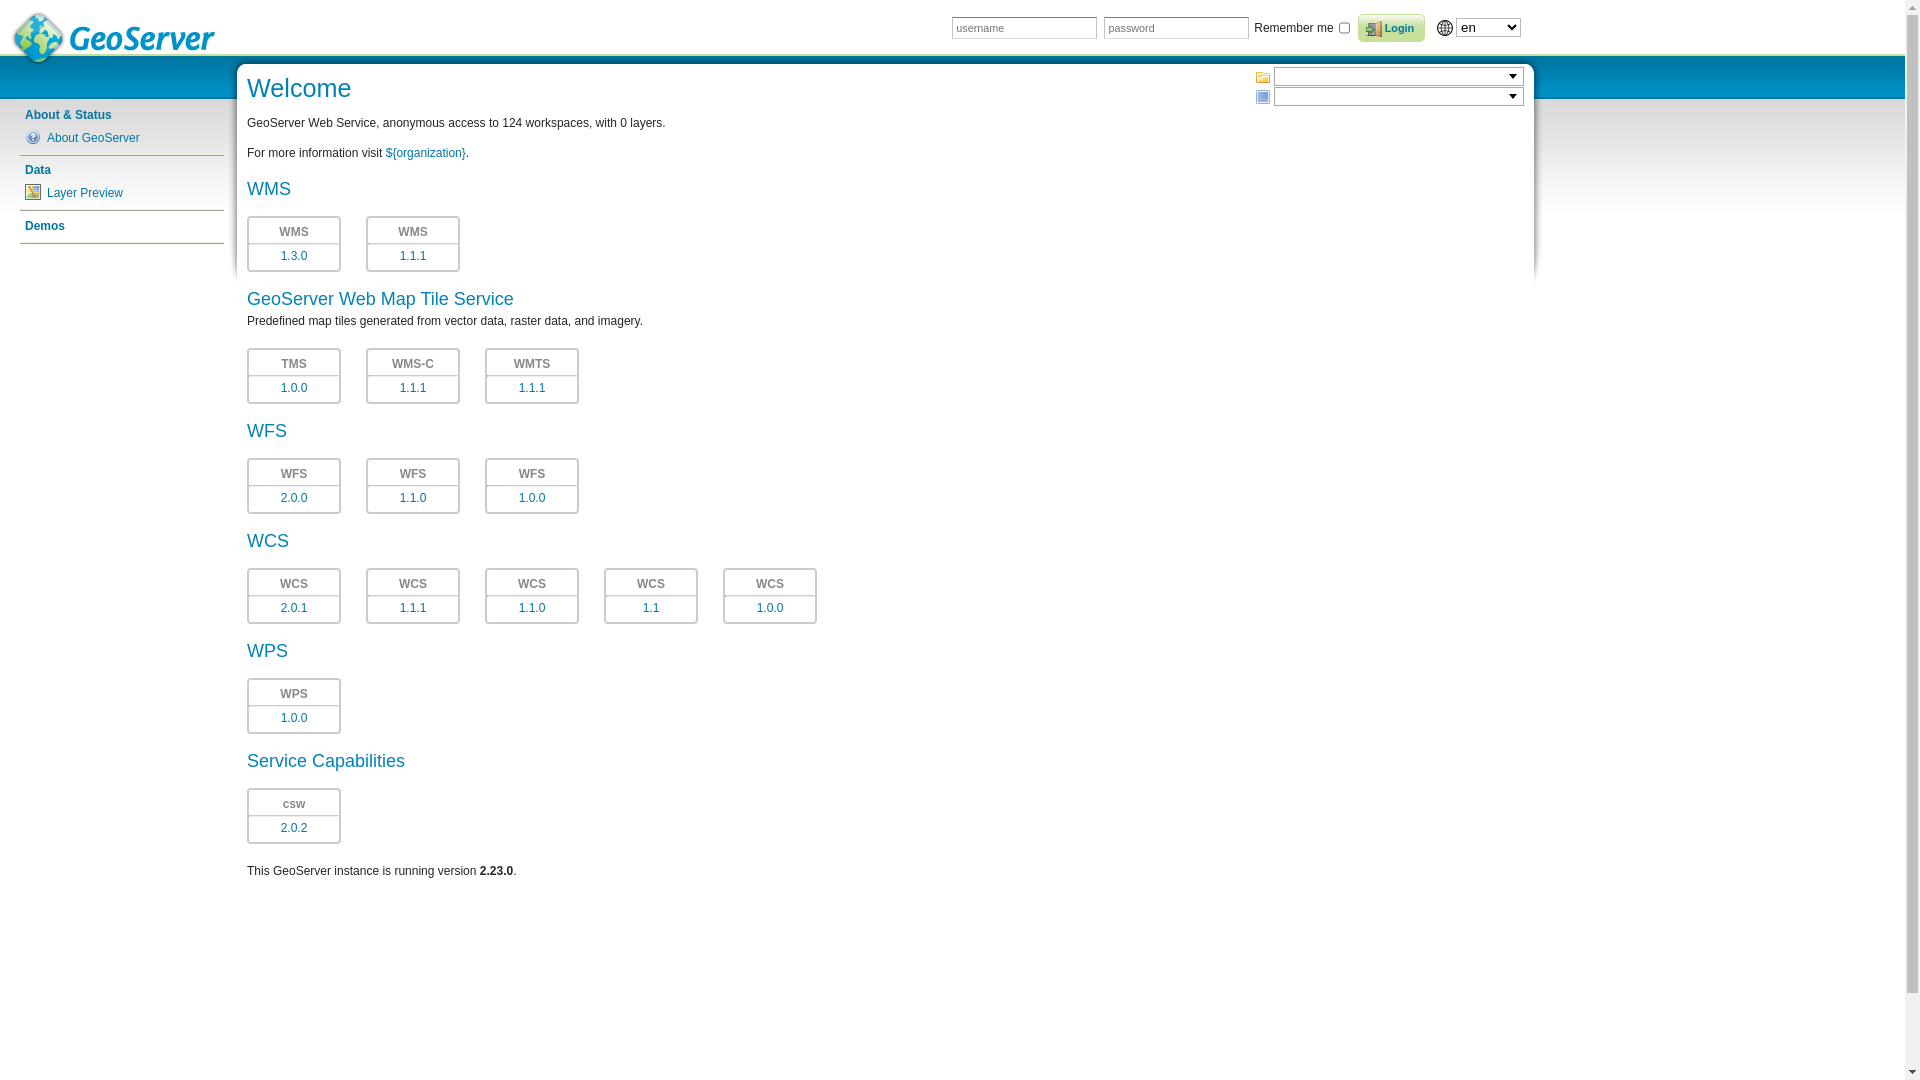 The image size is (1920, 1080). I want to click on WCS
1.1.1, so click(413, 596).